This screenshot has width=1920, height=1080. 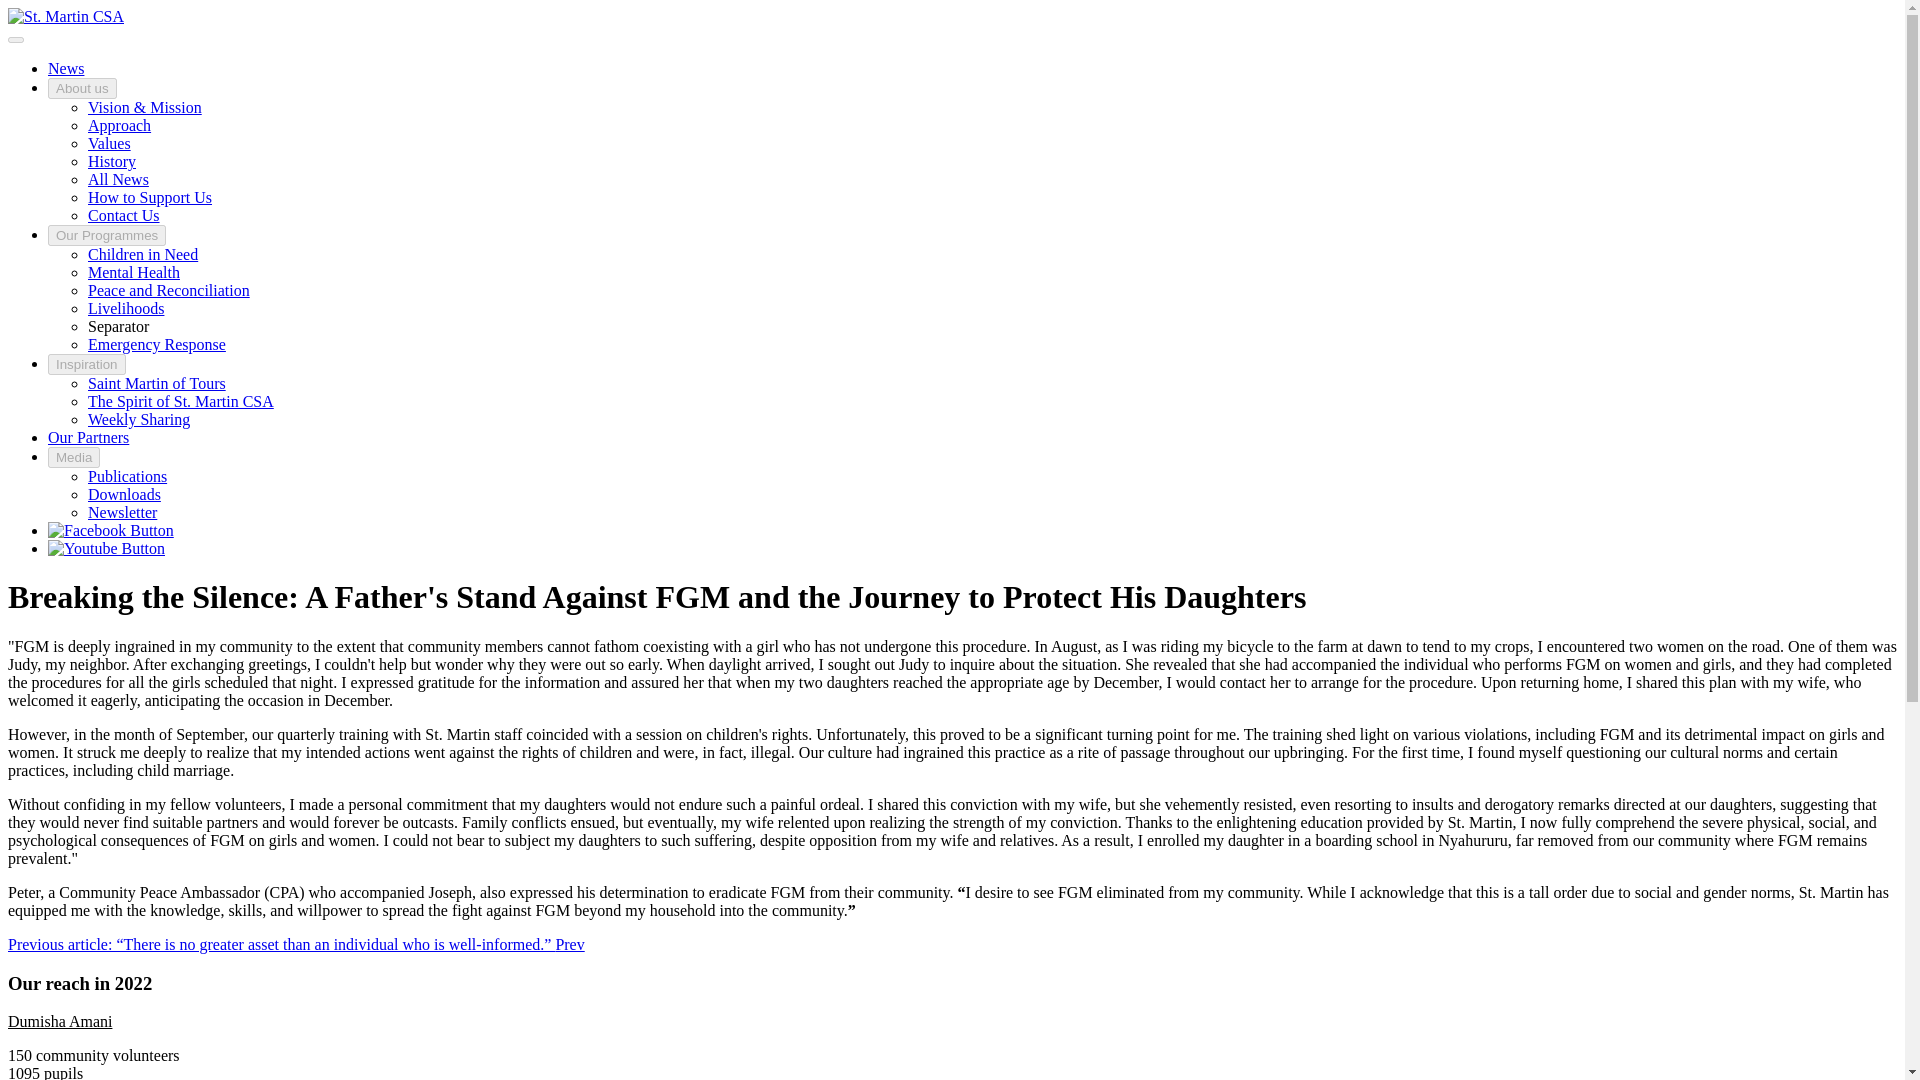 I want to click on Inspiration, so click(x=87, y=364).